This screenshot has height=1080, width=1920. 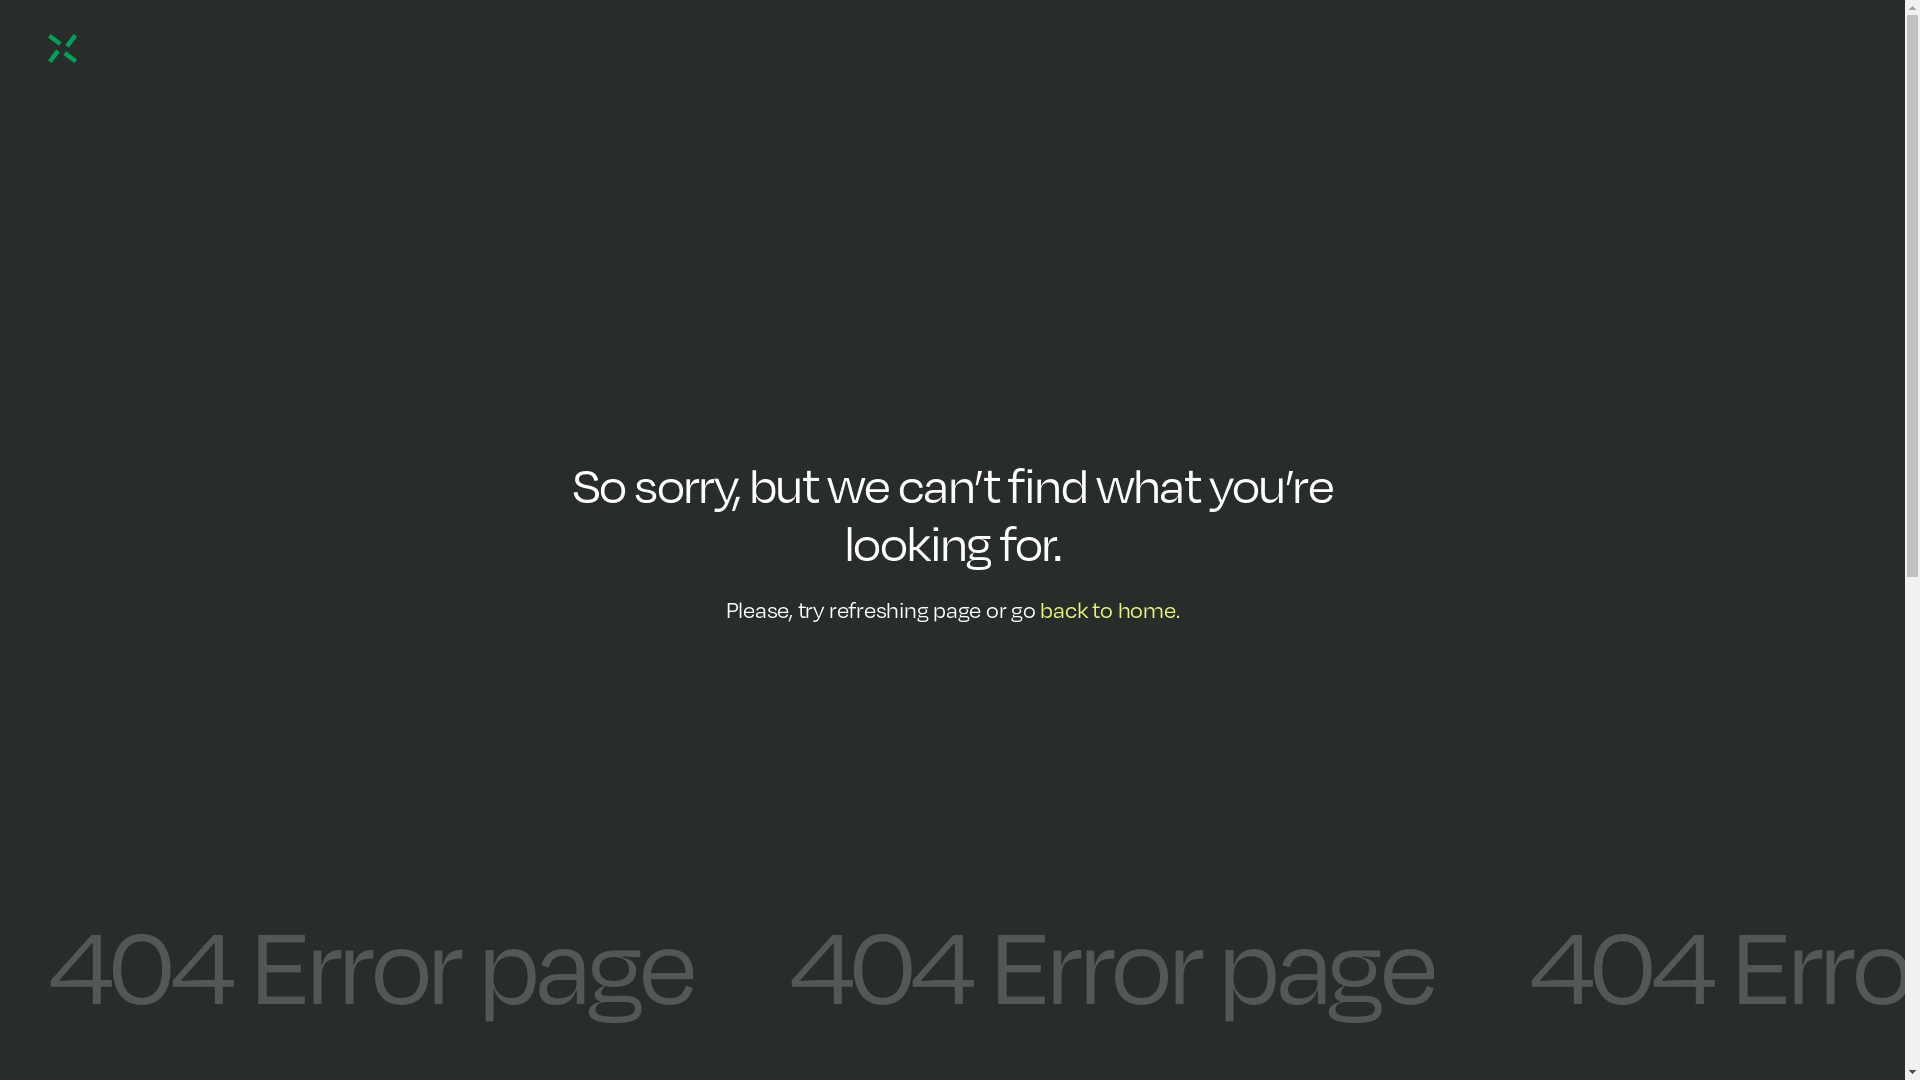 I want to click on About Us, so click(x=1162, y=50).